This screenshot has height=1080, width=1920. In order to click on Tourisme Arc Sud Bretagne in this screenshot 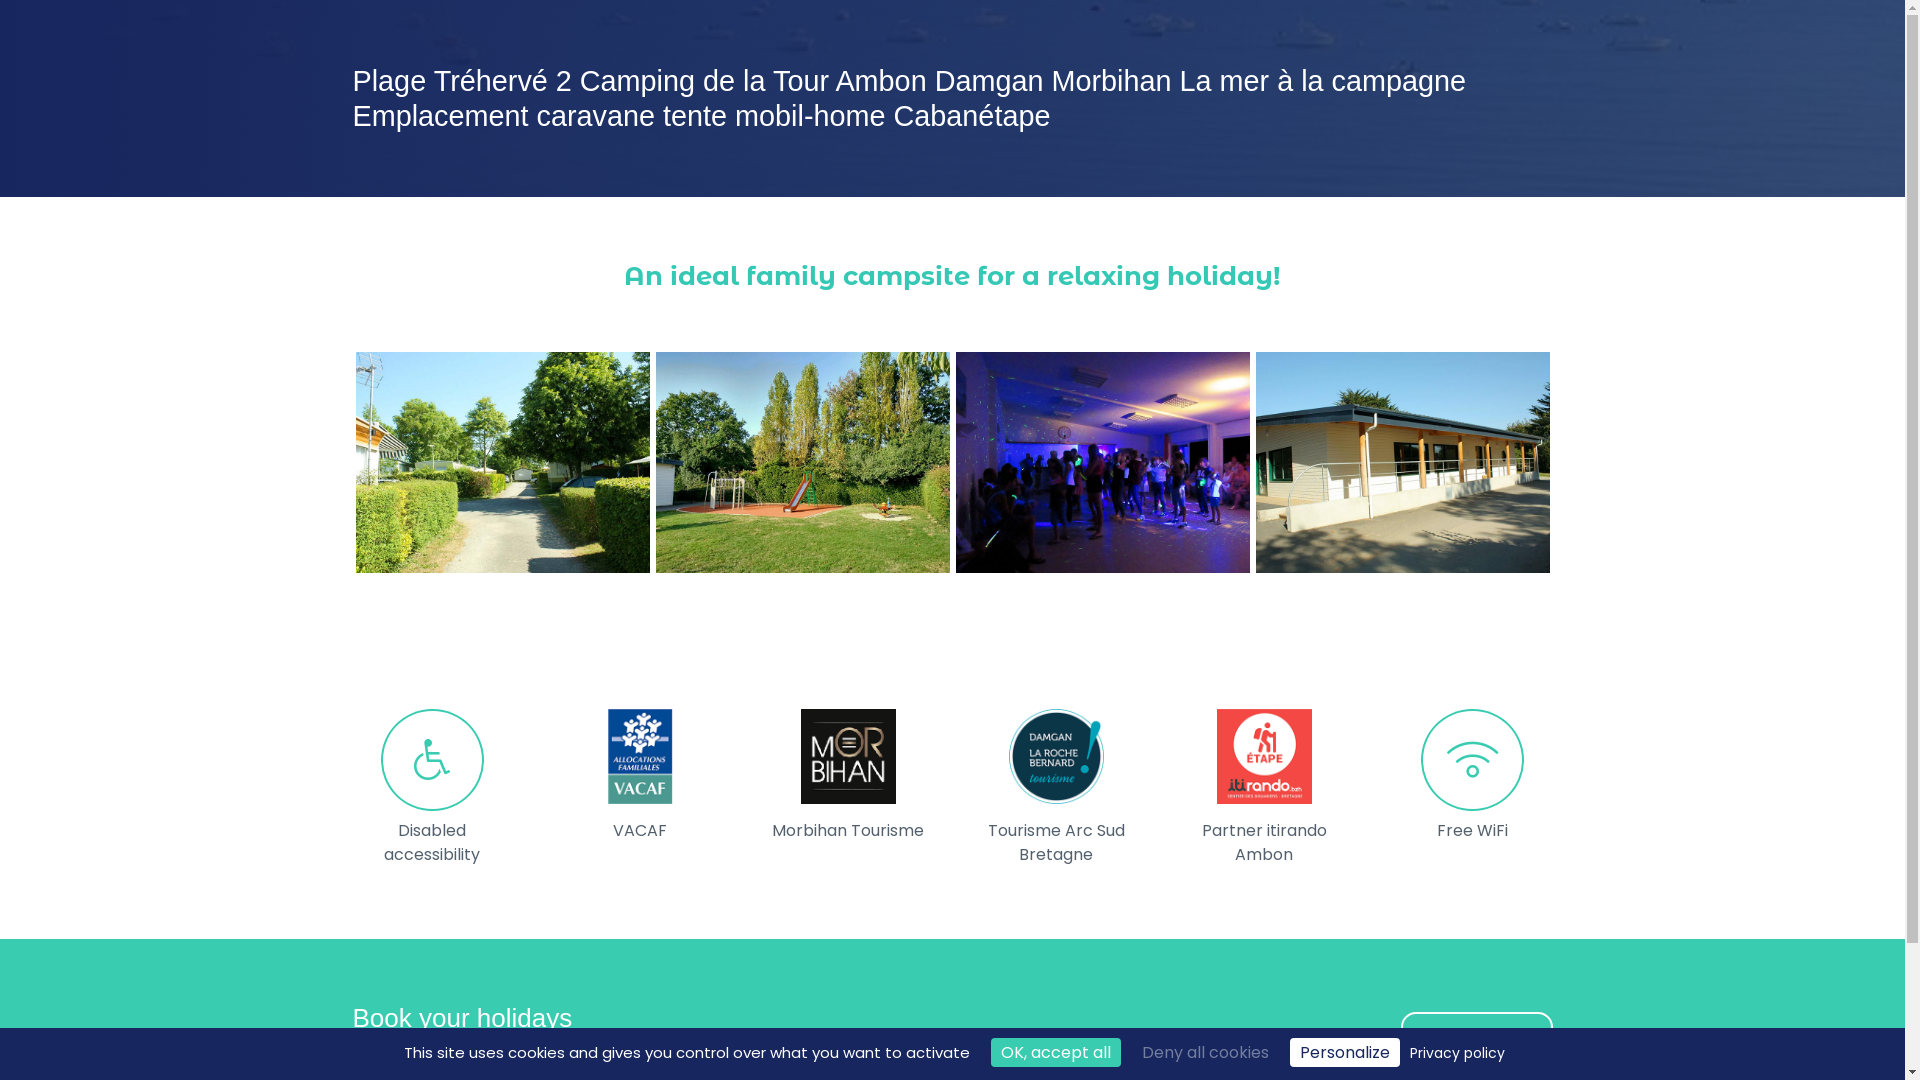, I will do `click(1056, 843)`.